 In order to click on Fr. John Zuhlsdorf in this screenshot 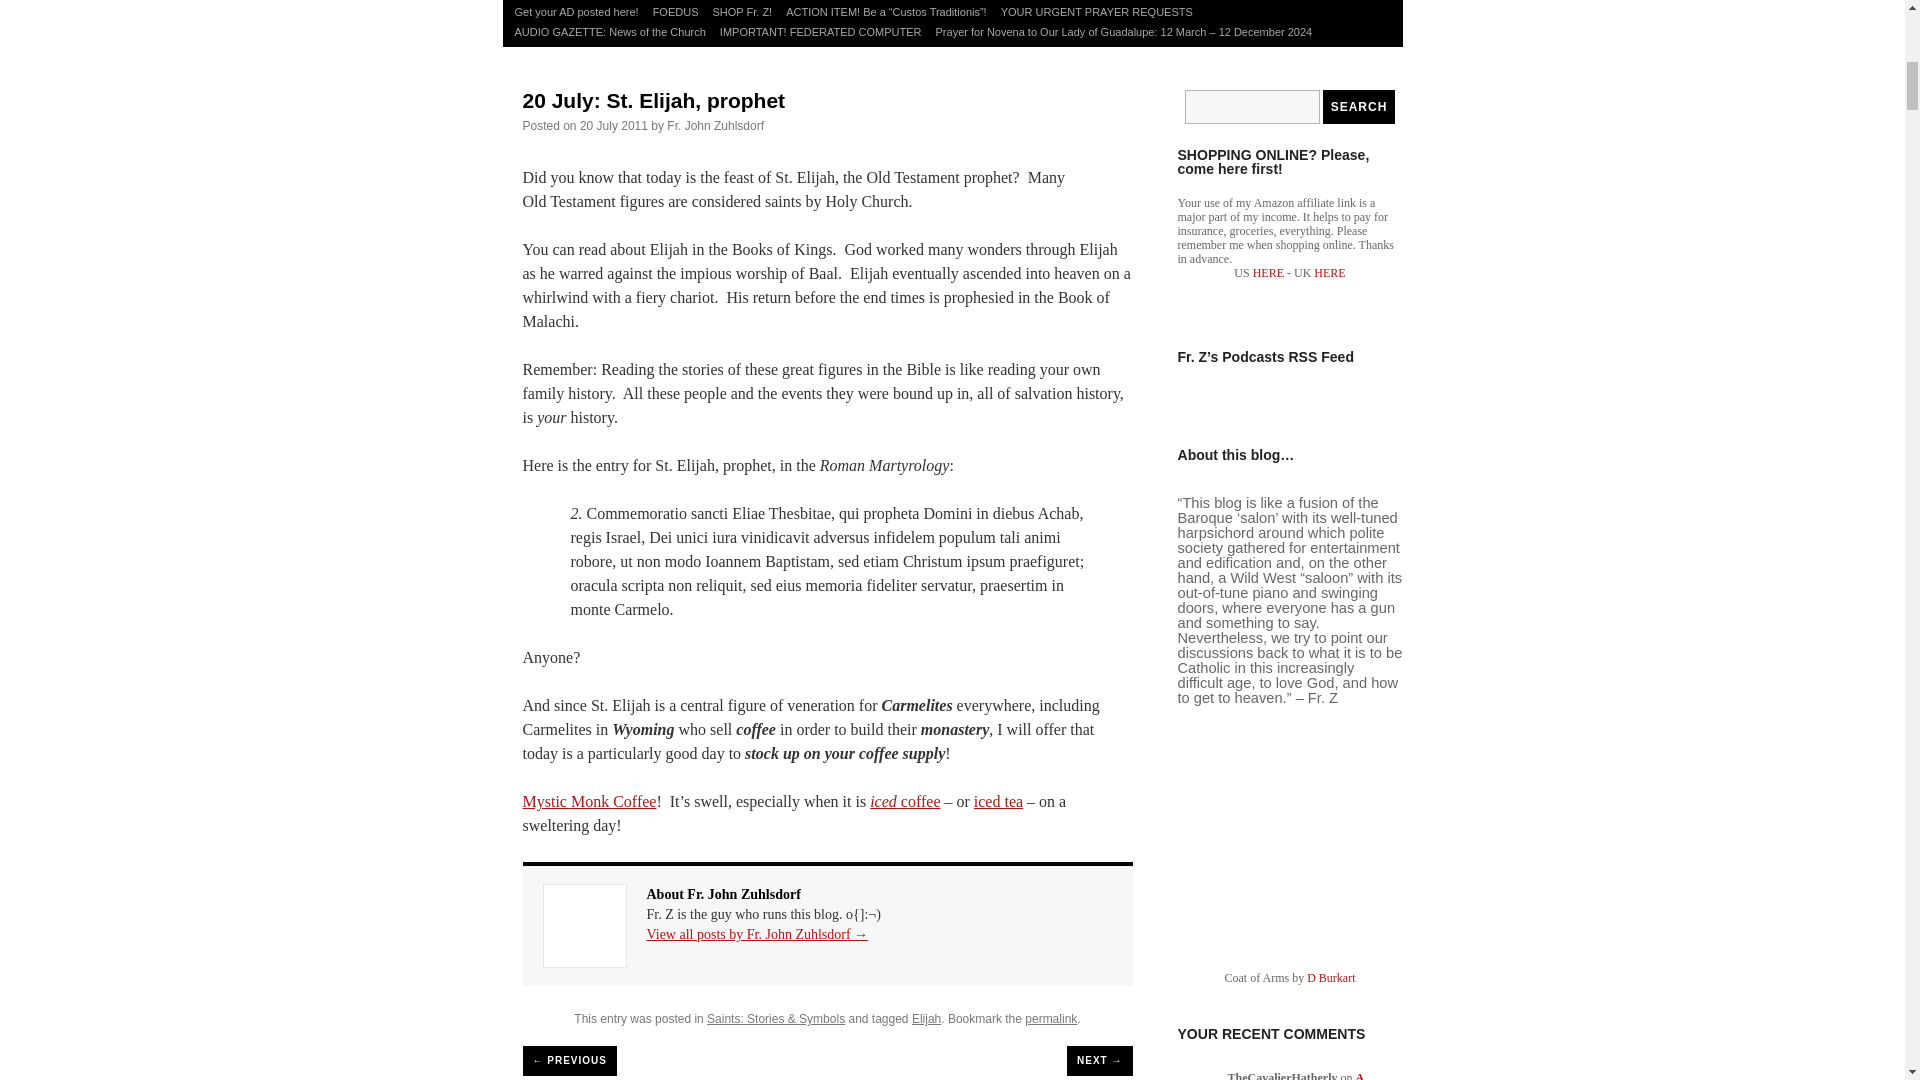, I will do `click(715, 125)`.